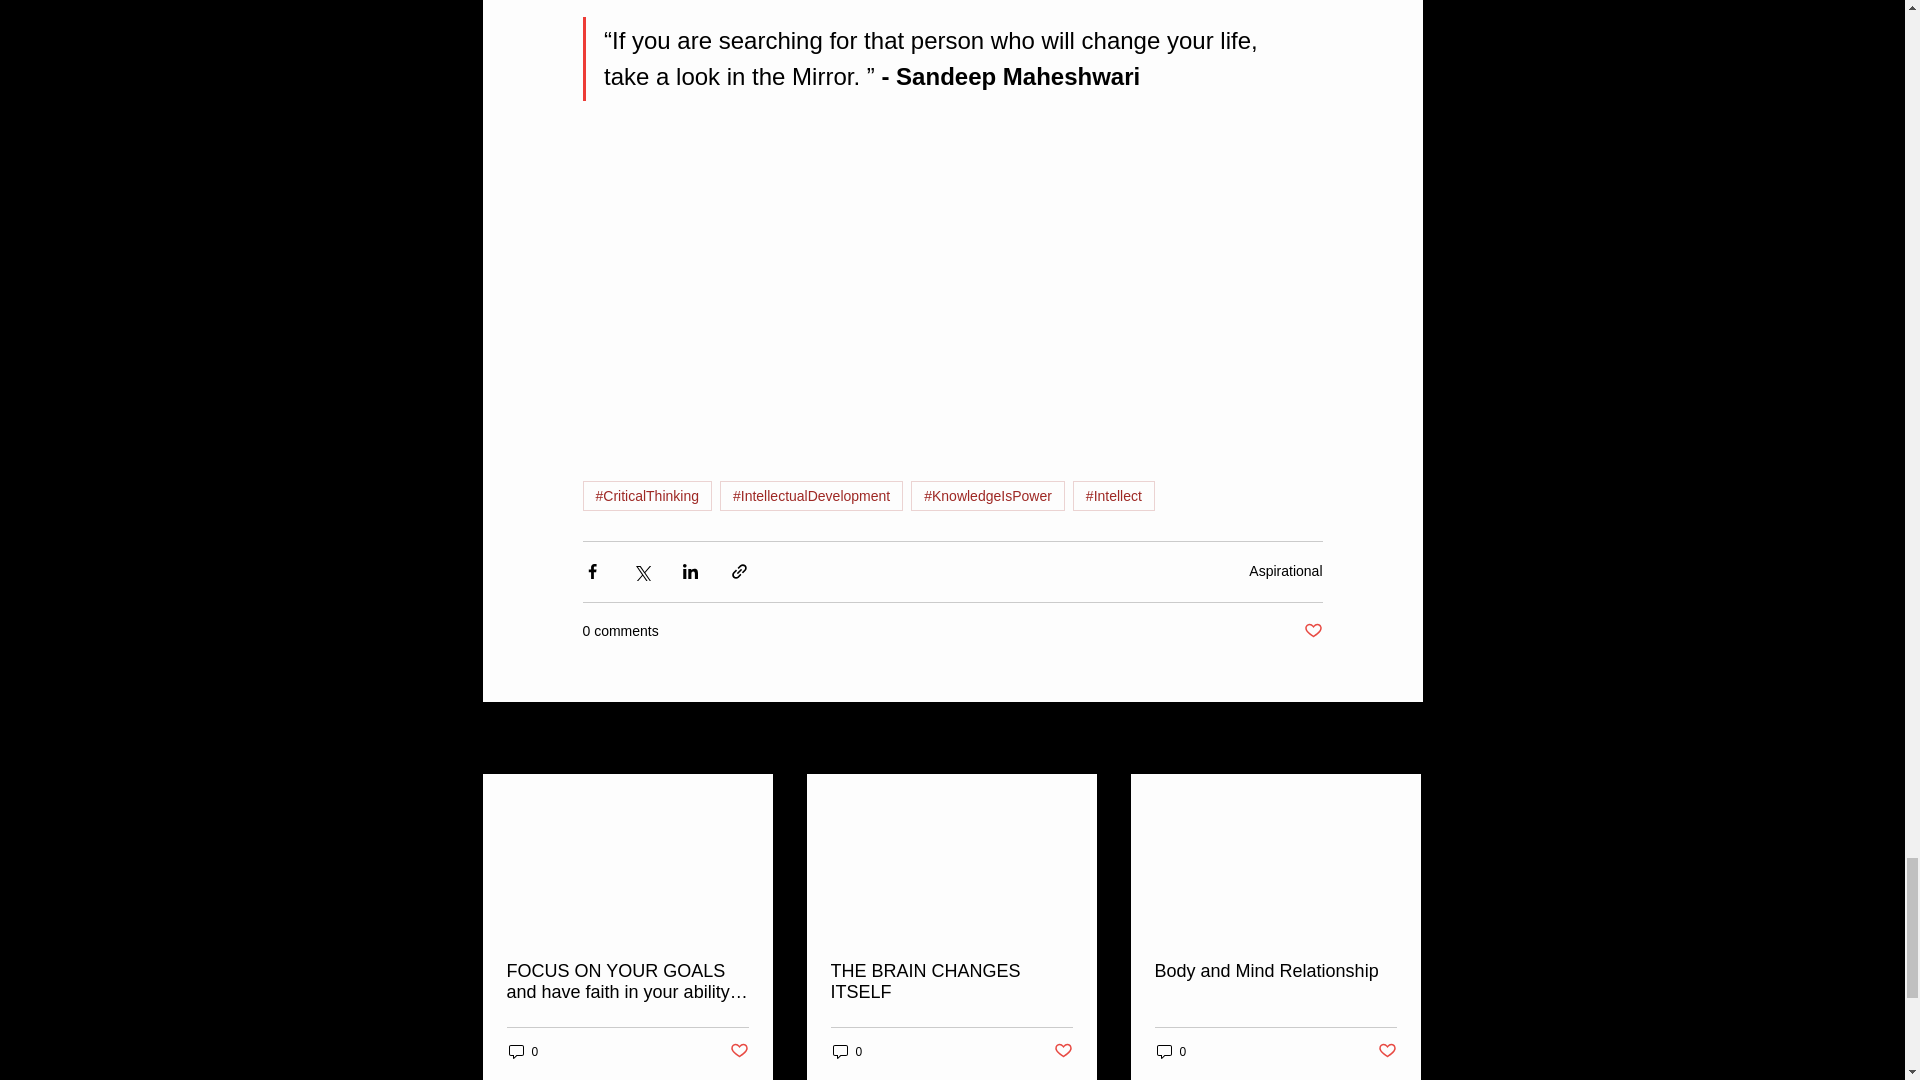  What do you see at coordinates (1312, 631) in the screenshot?
I see `Post not marked as liked` at bounding box center [1312, 631].